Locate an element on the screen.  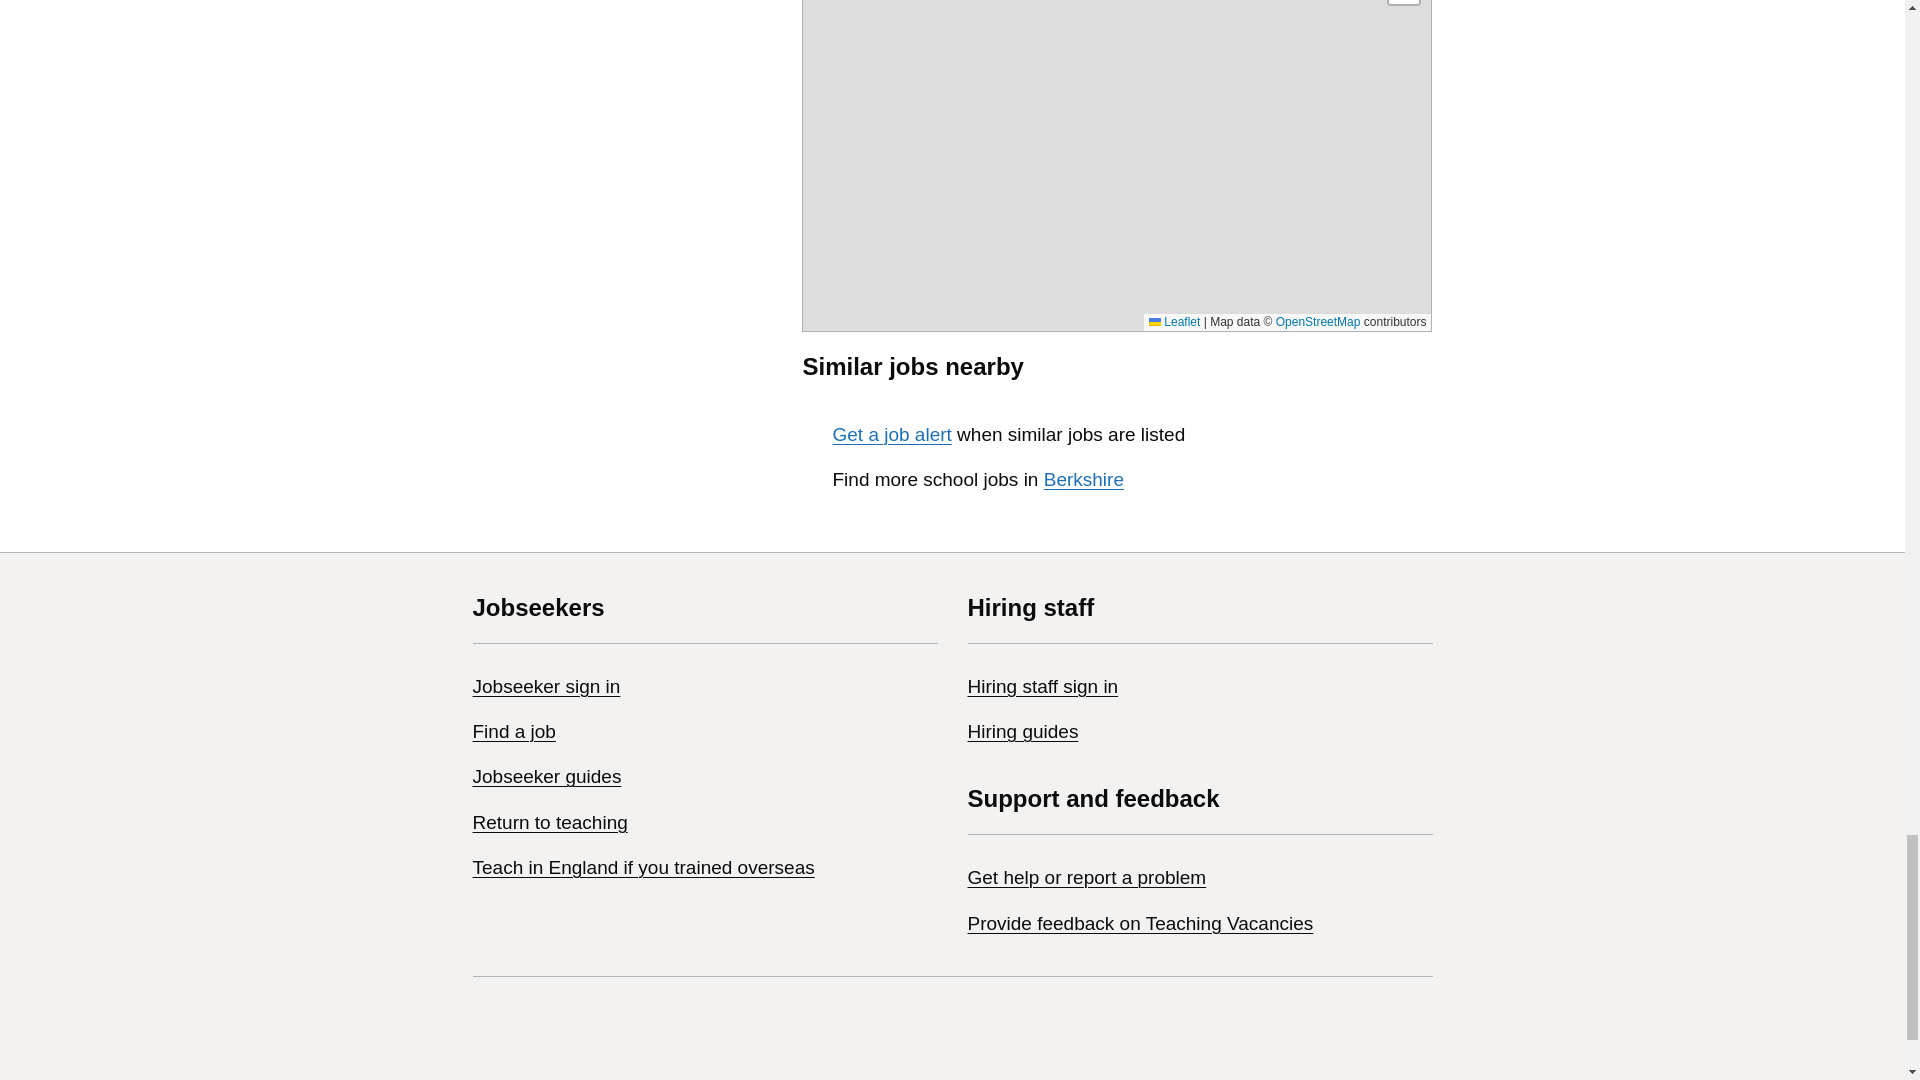
A JavaScript library for interactive maps is located at coordinates (1174, 322).